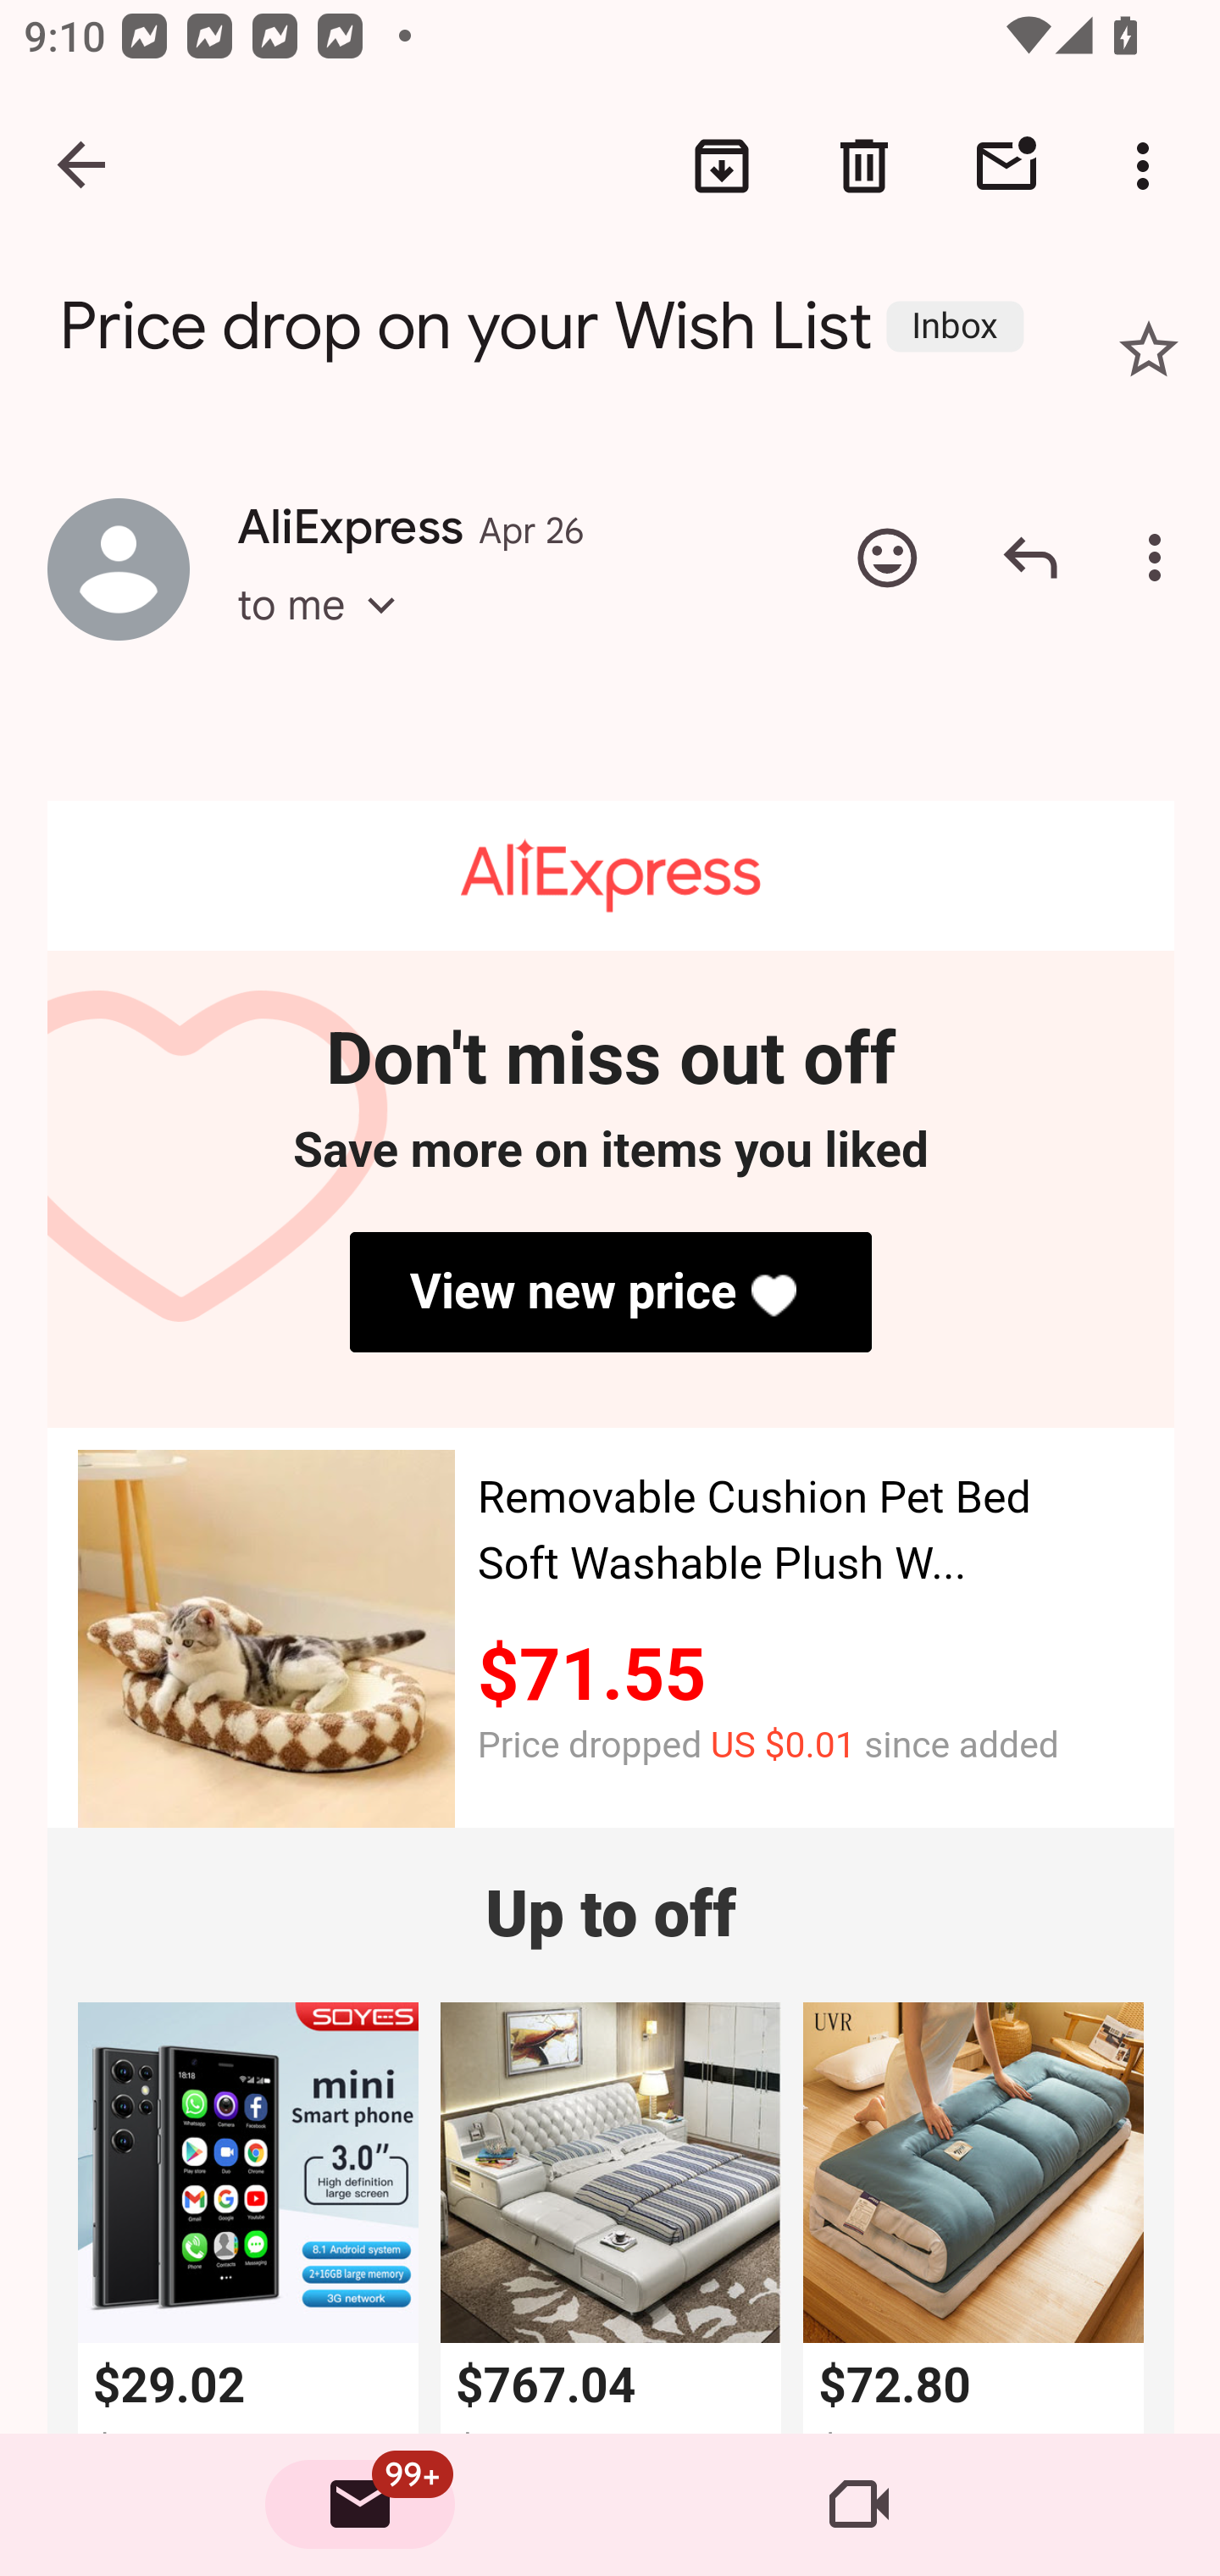  I want to click on View new price 收藏 View new price 收藏, so click(610, 1293).